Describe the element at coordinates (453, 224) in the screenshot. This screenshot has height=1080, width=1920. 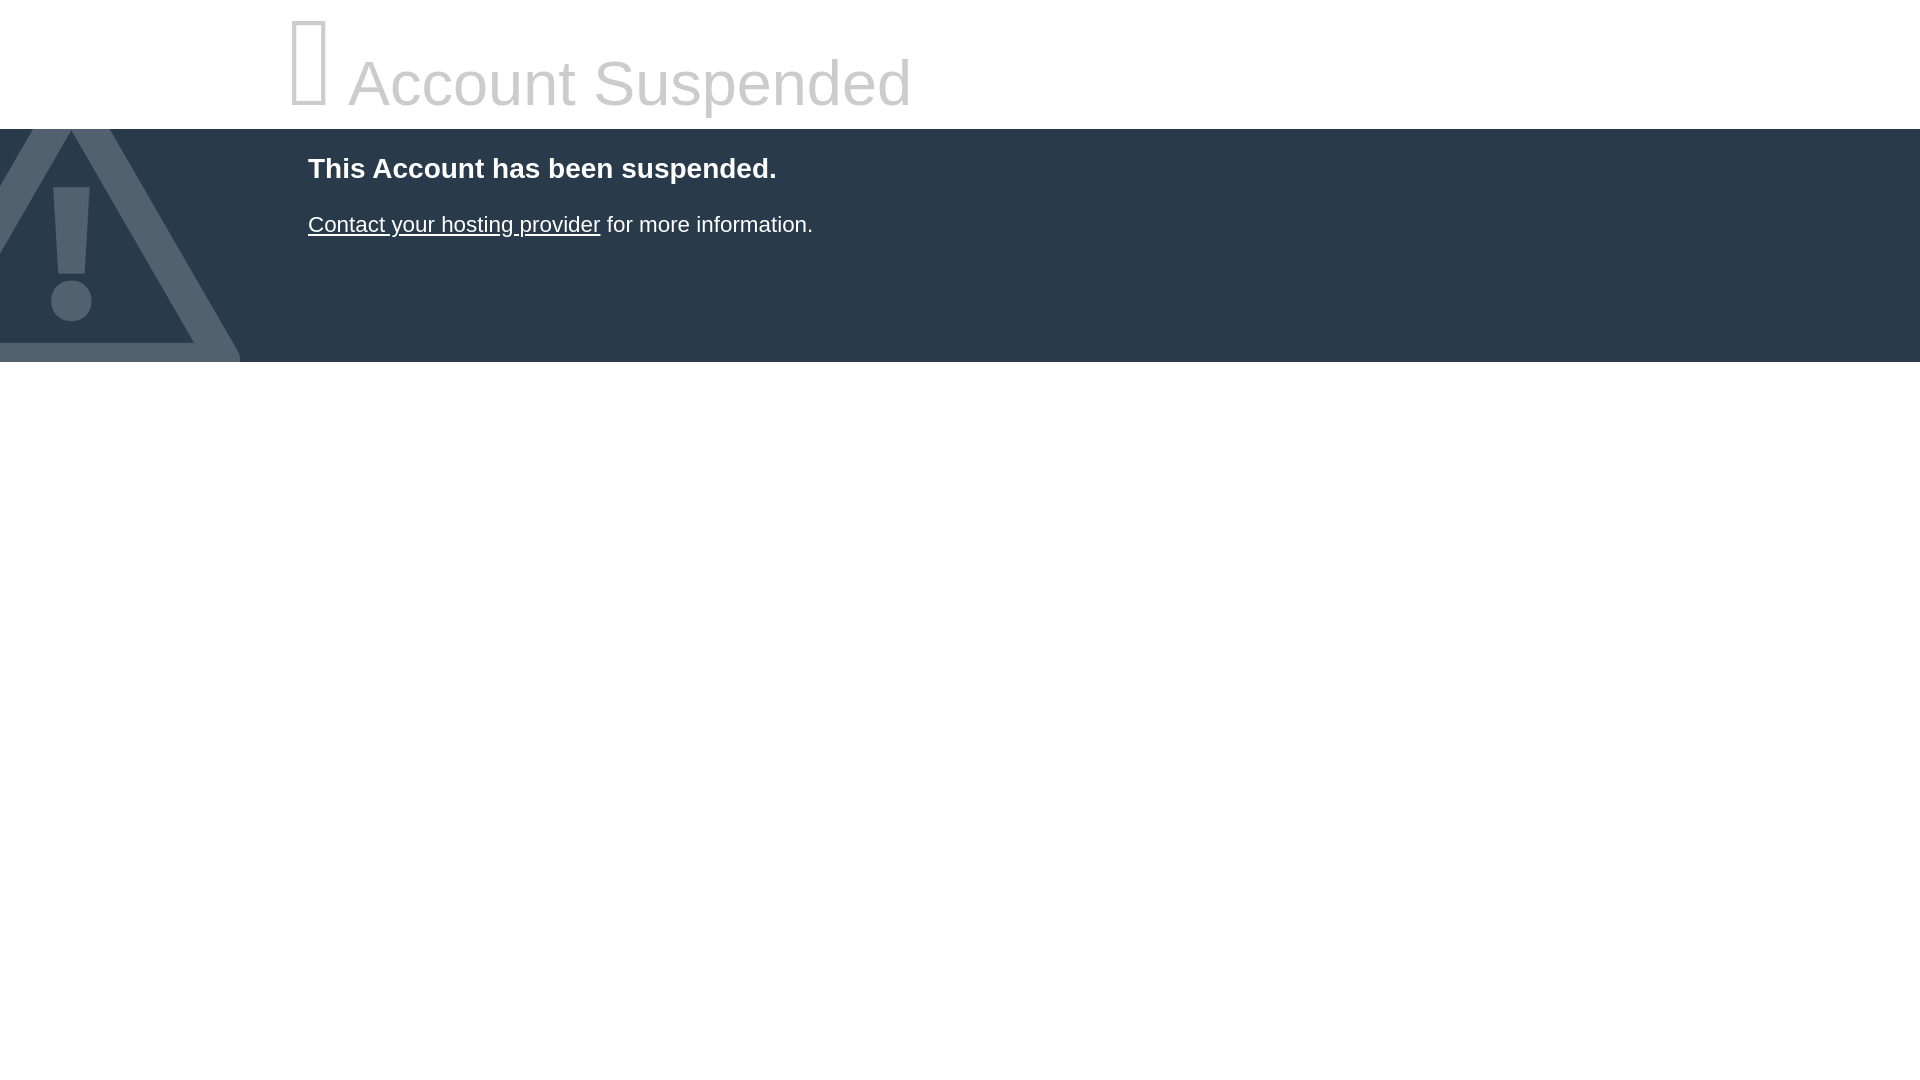
I see `Contact your hosting provider` at that location.